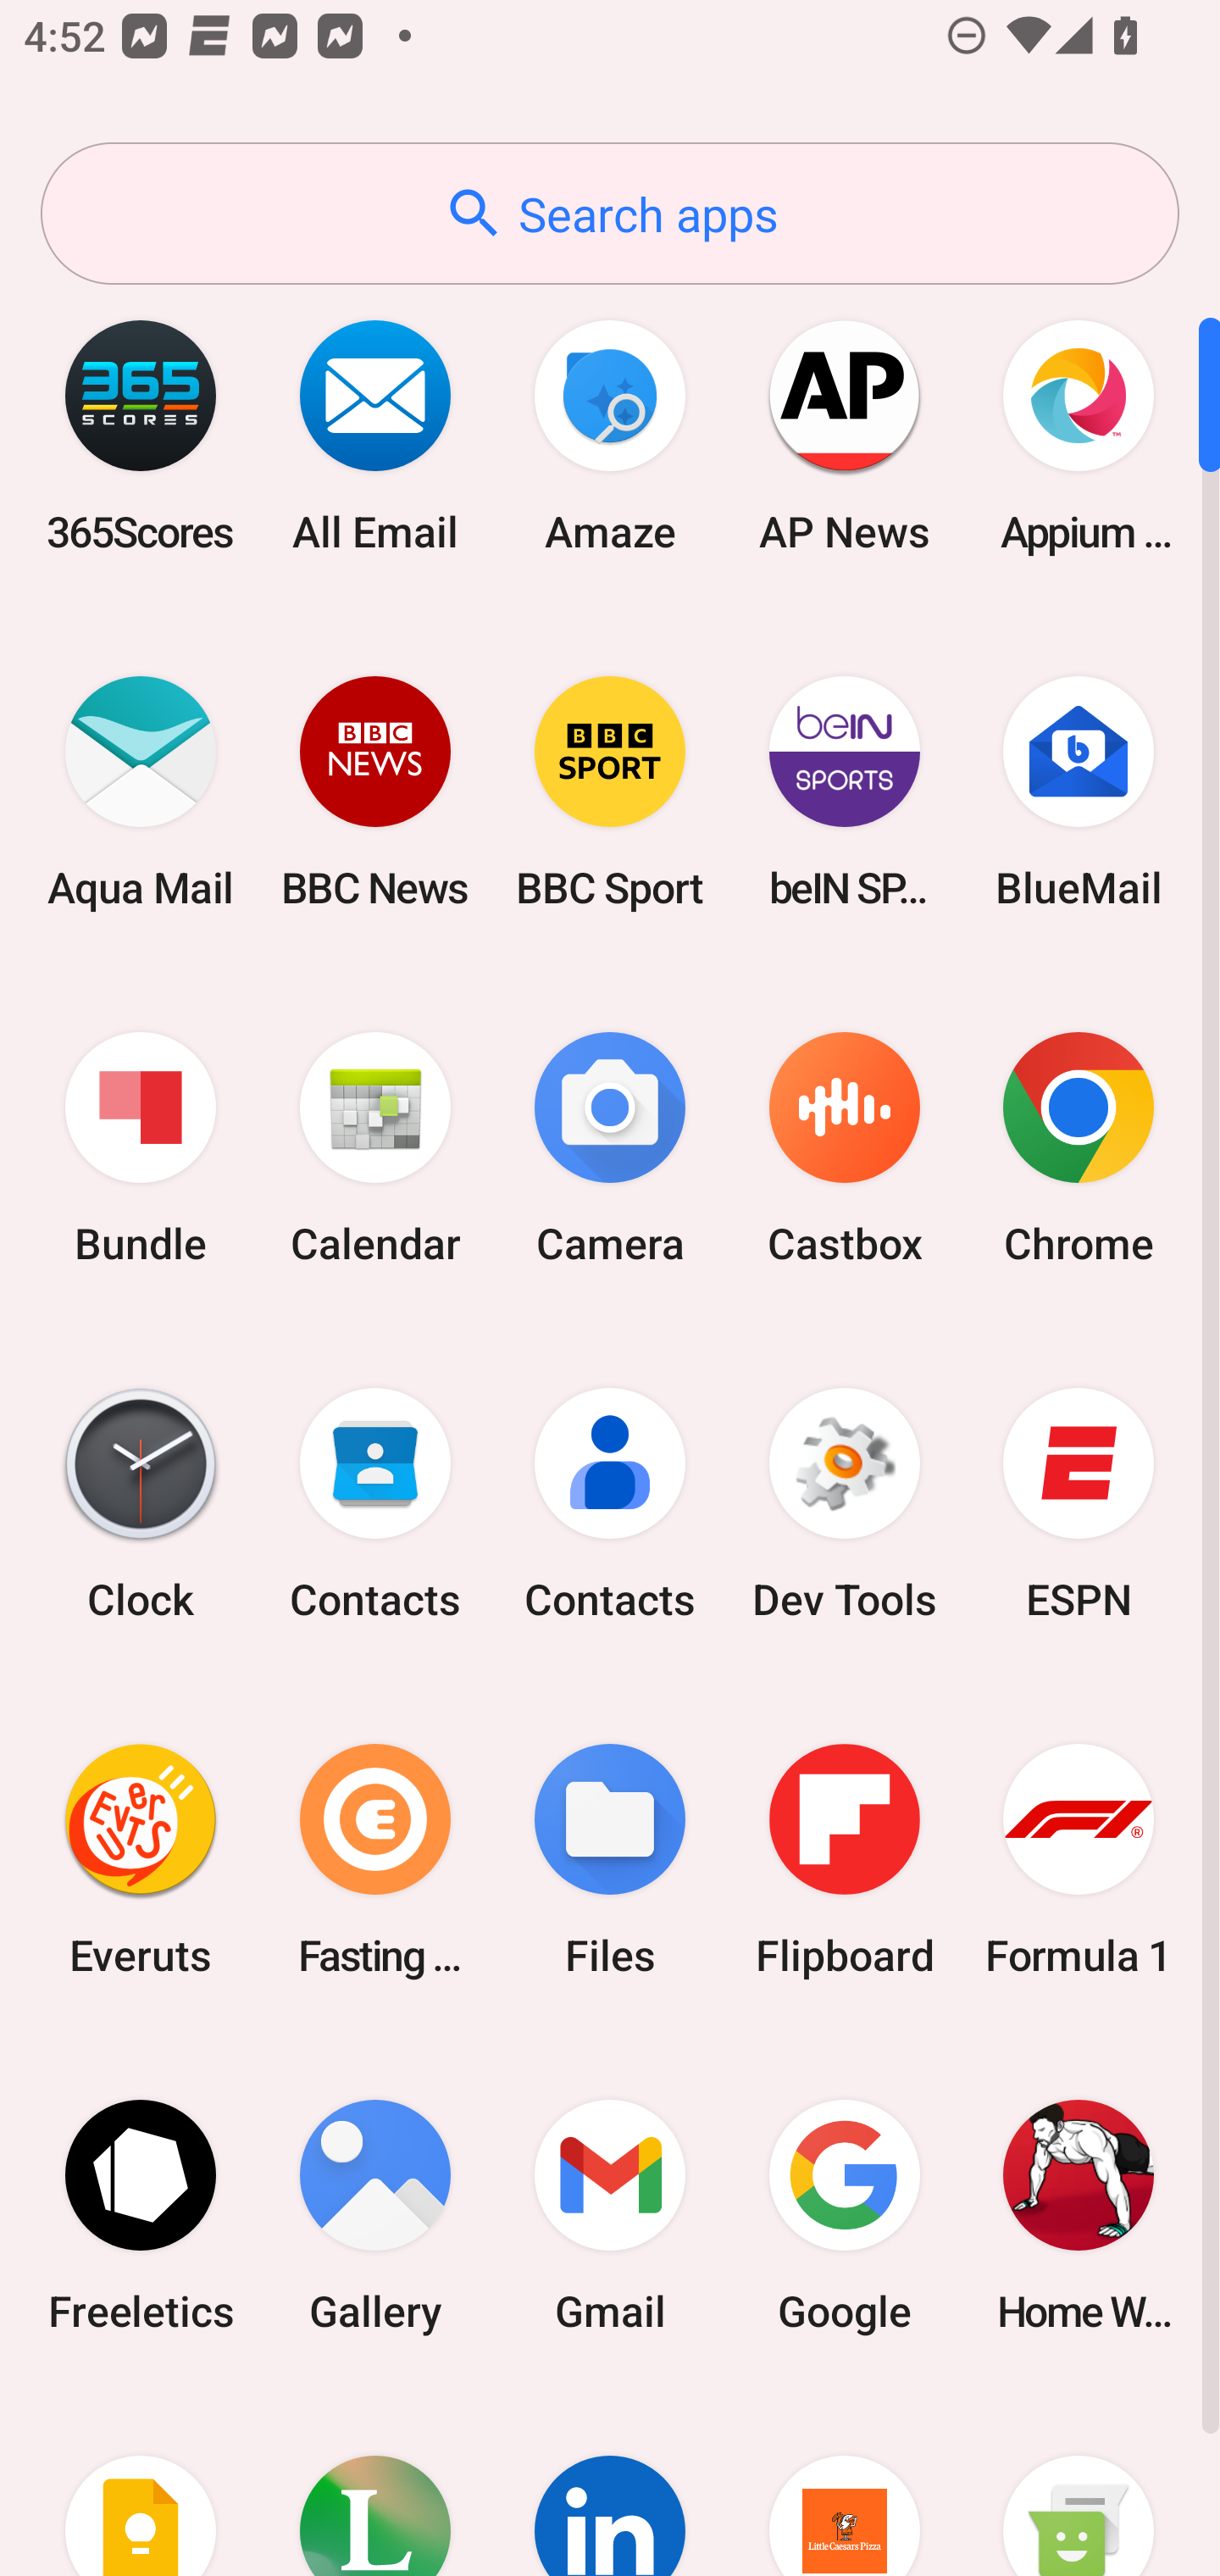 This screenshot has height=2576, width=1220. What do you see at coordinates (1079, 2484) in the screenshot?
I see `Messaging` at bounding box center [1079, 2484].